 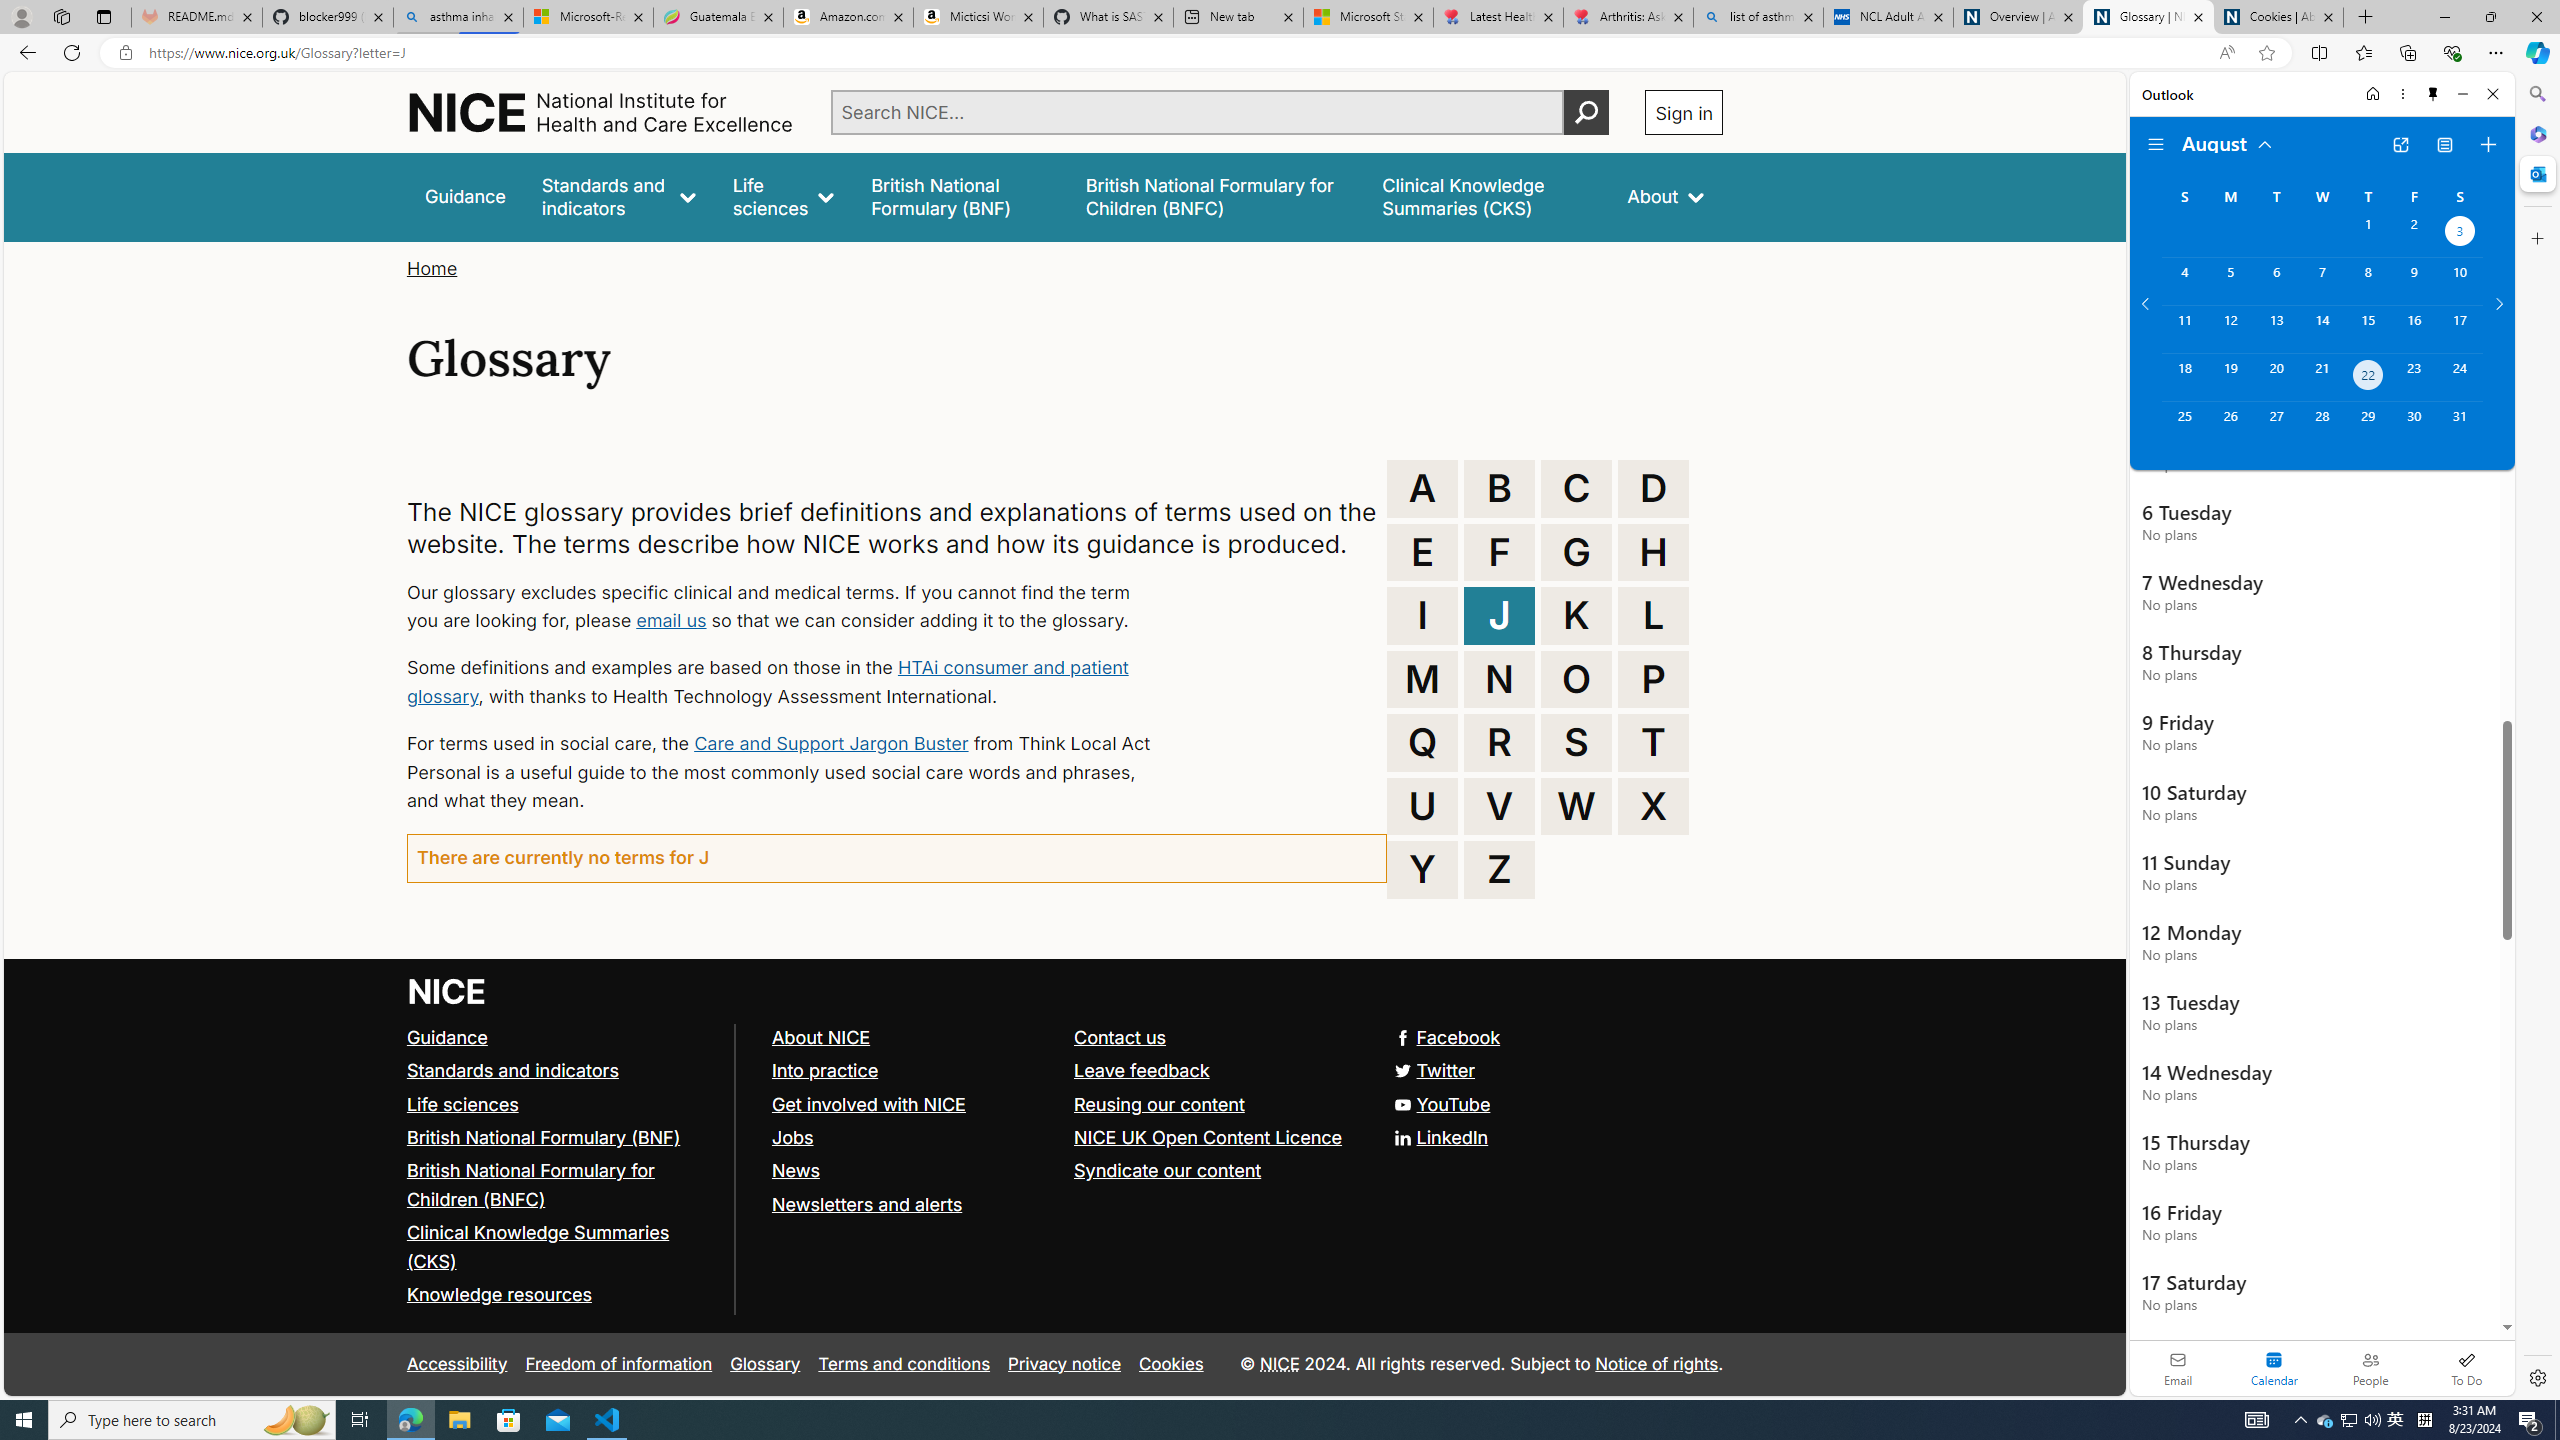 I want to click on Guidance, so click(x=448, y=1036).